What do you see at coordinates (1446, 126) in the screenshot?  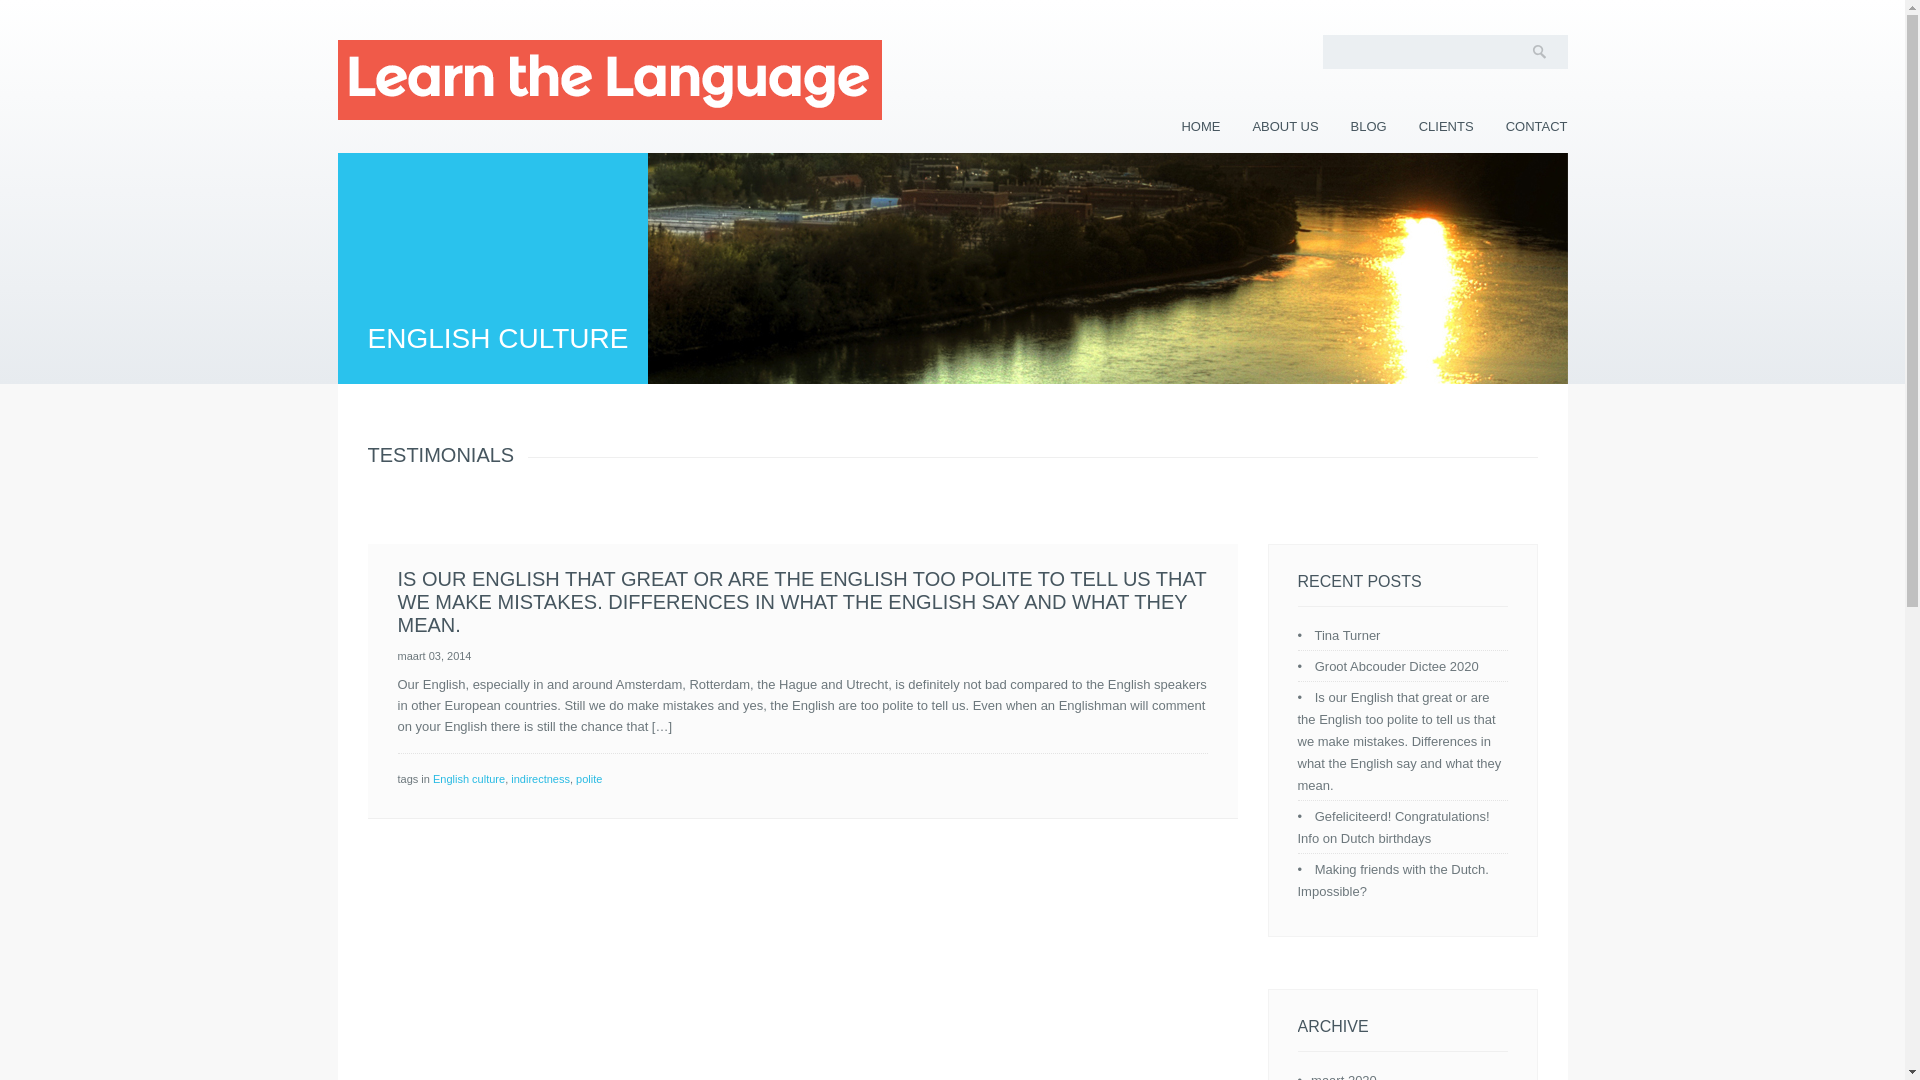 I see `CLIENTS` at bounding box center [1446, 126].